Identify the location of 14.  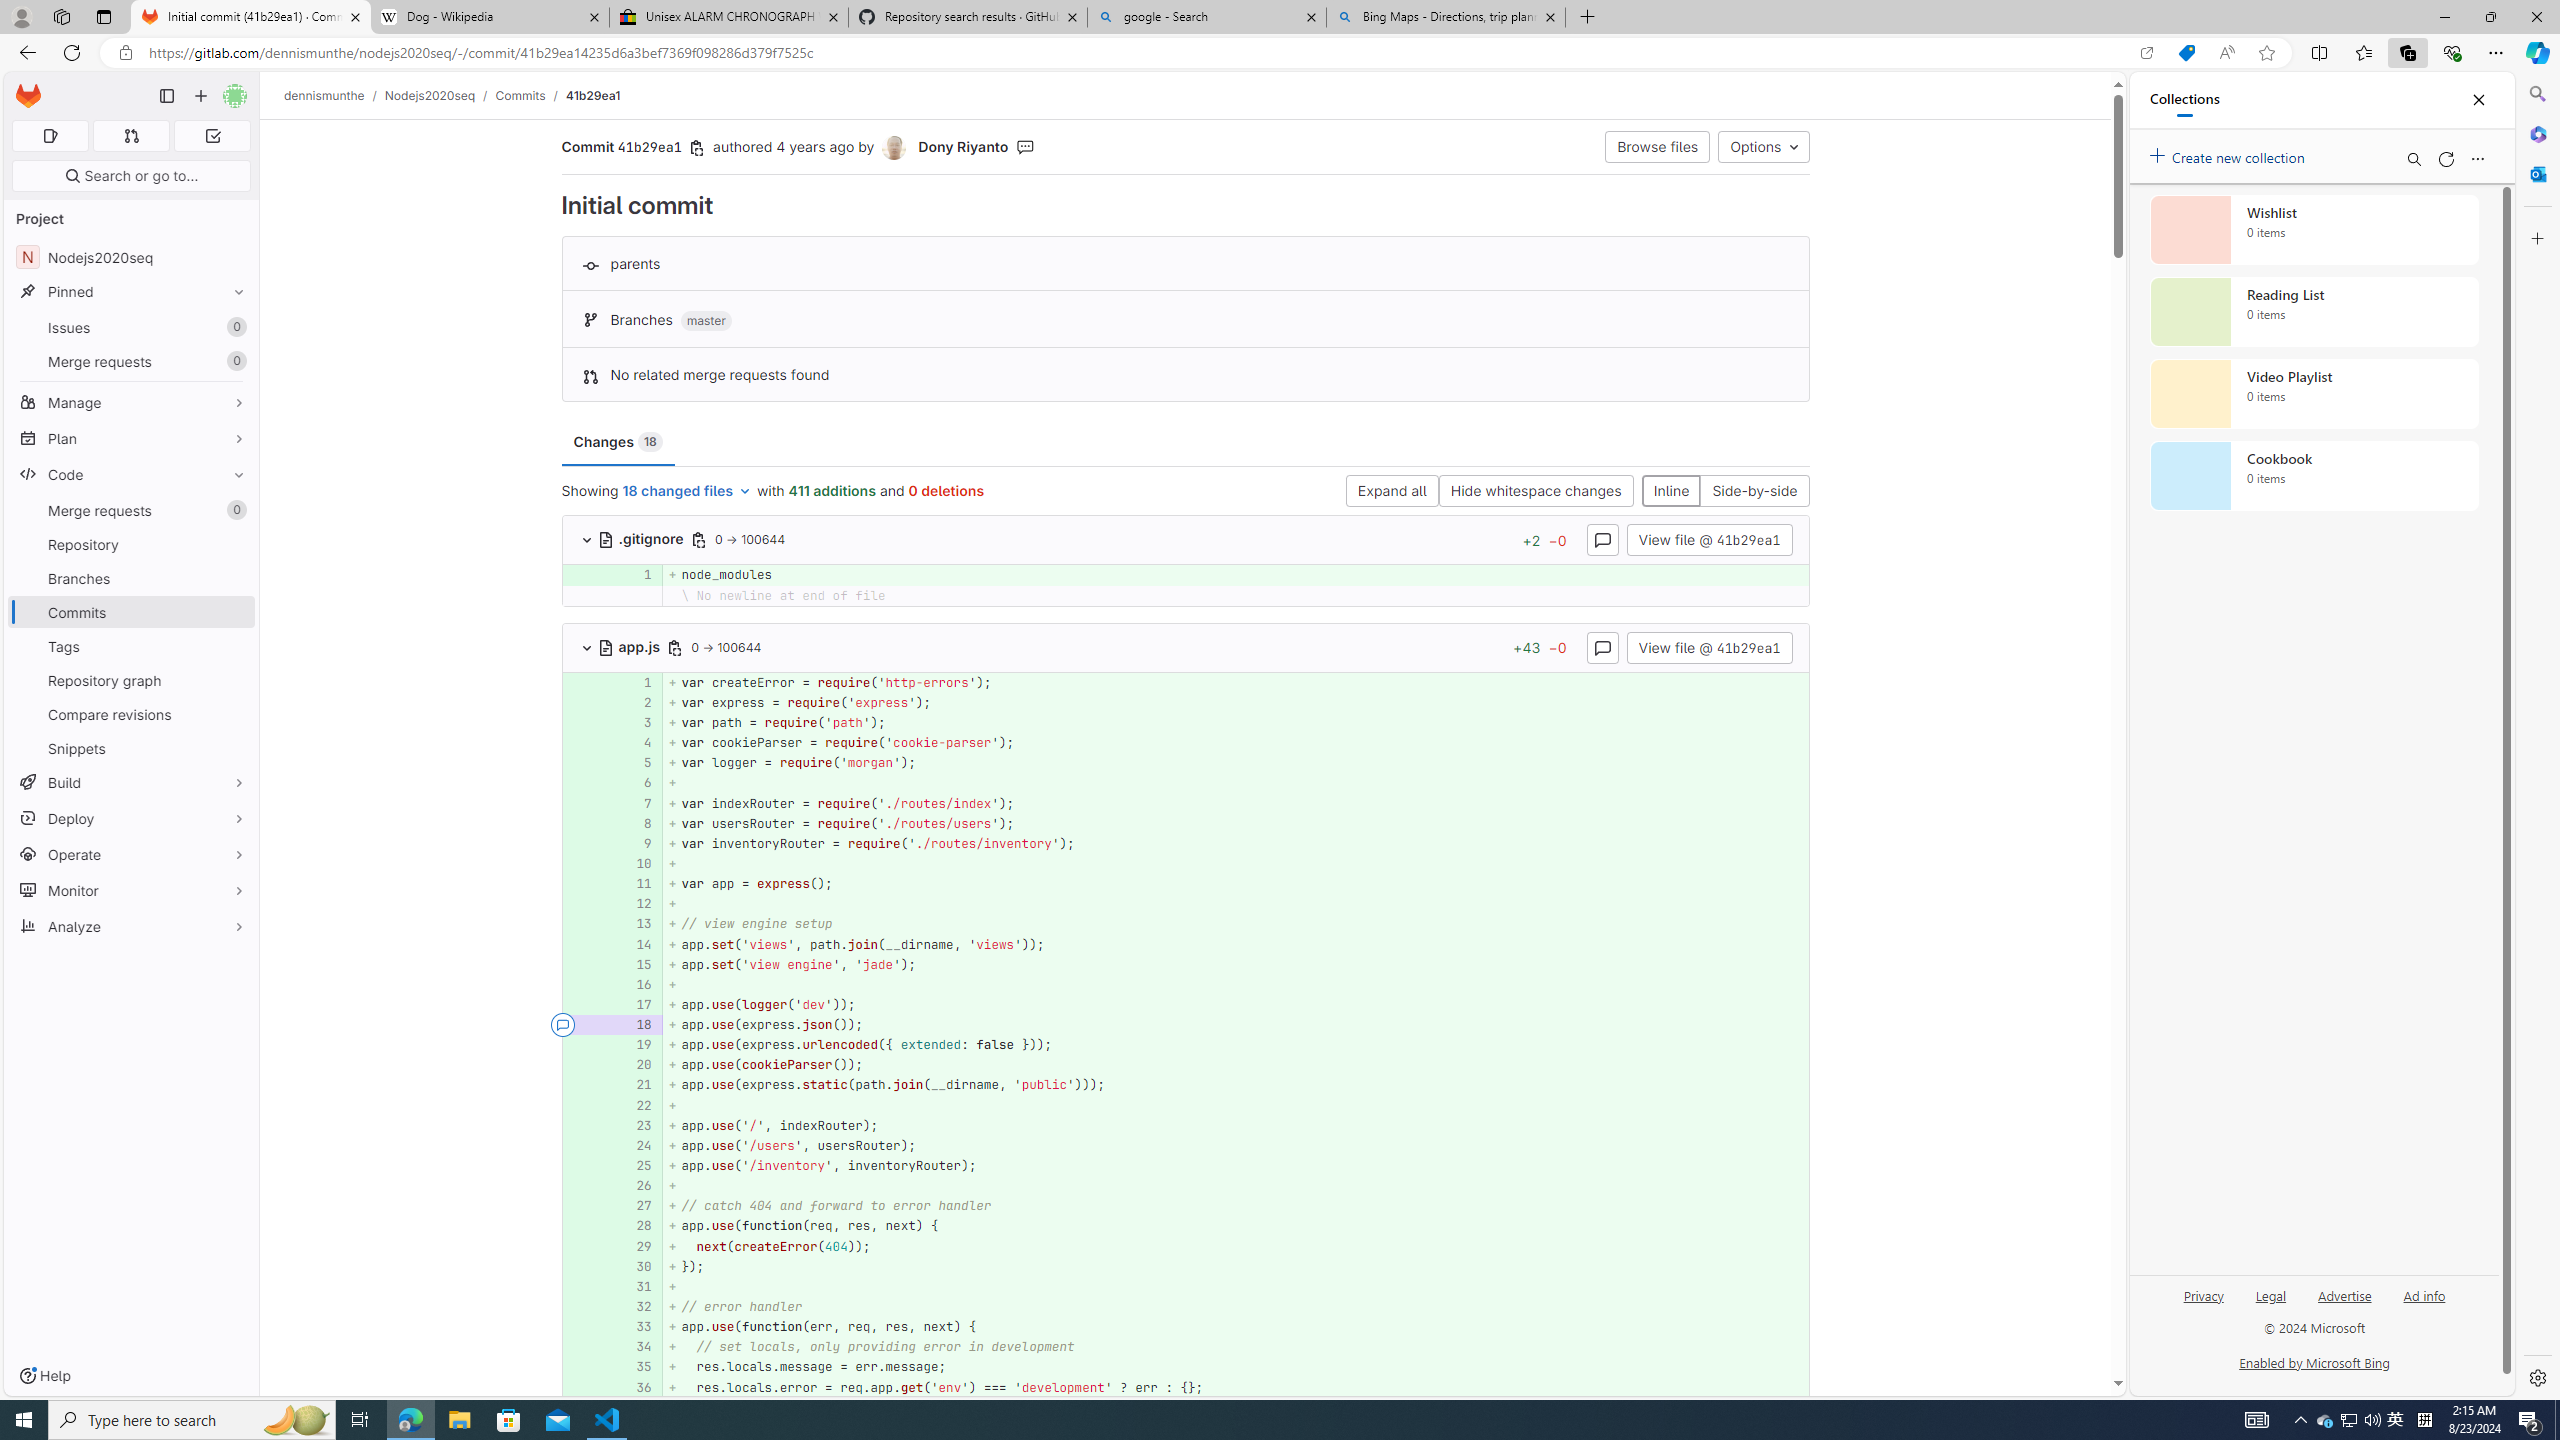
(637, 944).